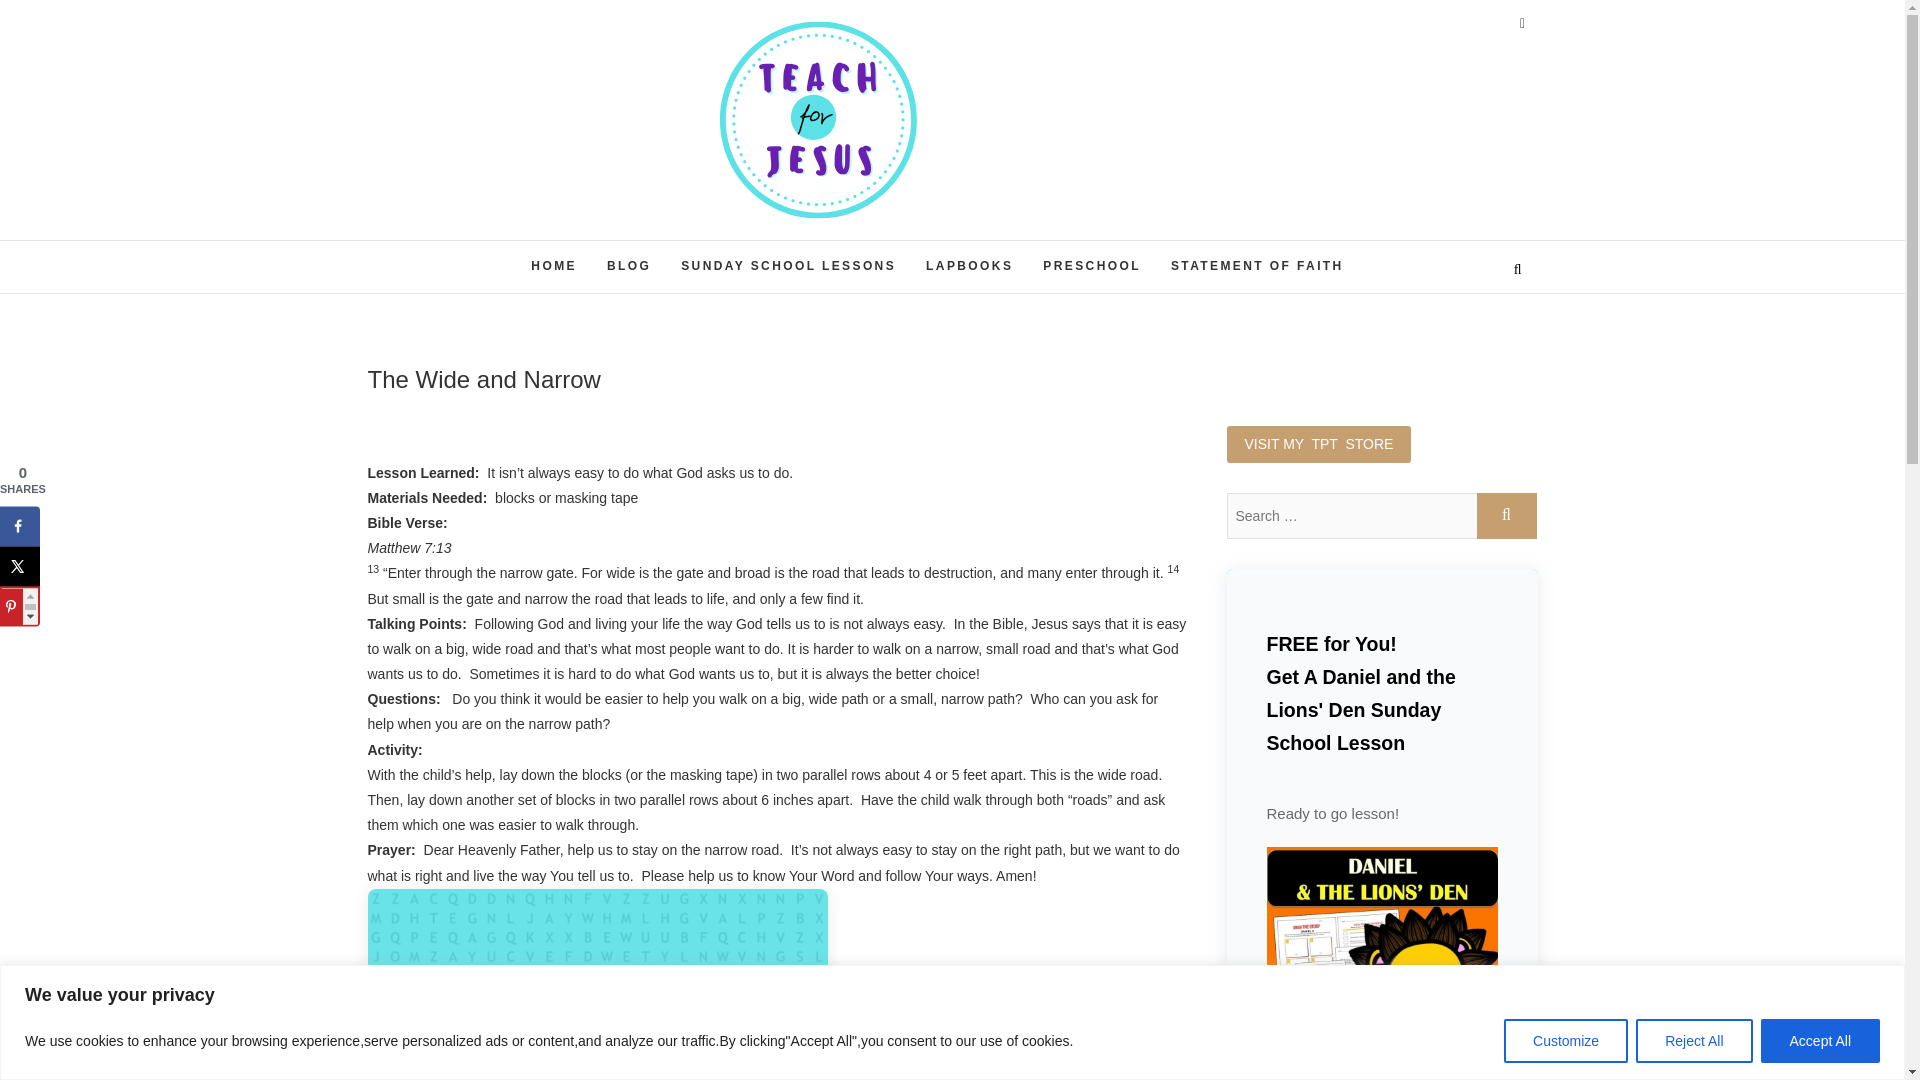  I want to click on PRESCHOOL, so click(1091, 266).